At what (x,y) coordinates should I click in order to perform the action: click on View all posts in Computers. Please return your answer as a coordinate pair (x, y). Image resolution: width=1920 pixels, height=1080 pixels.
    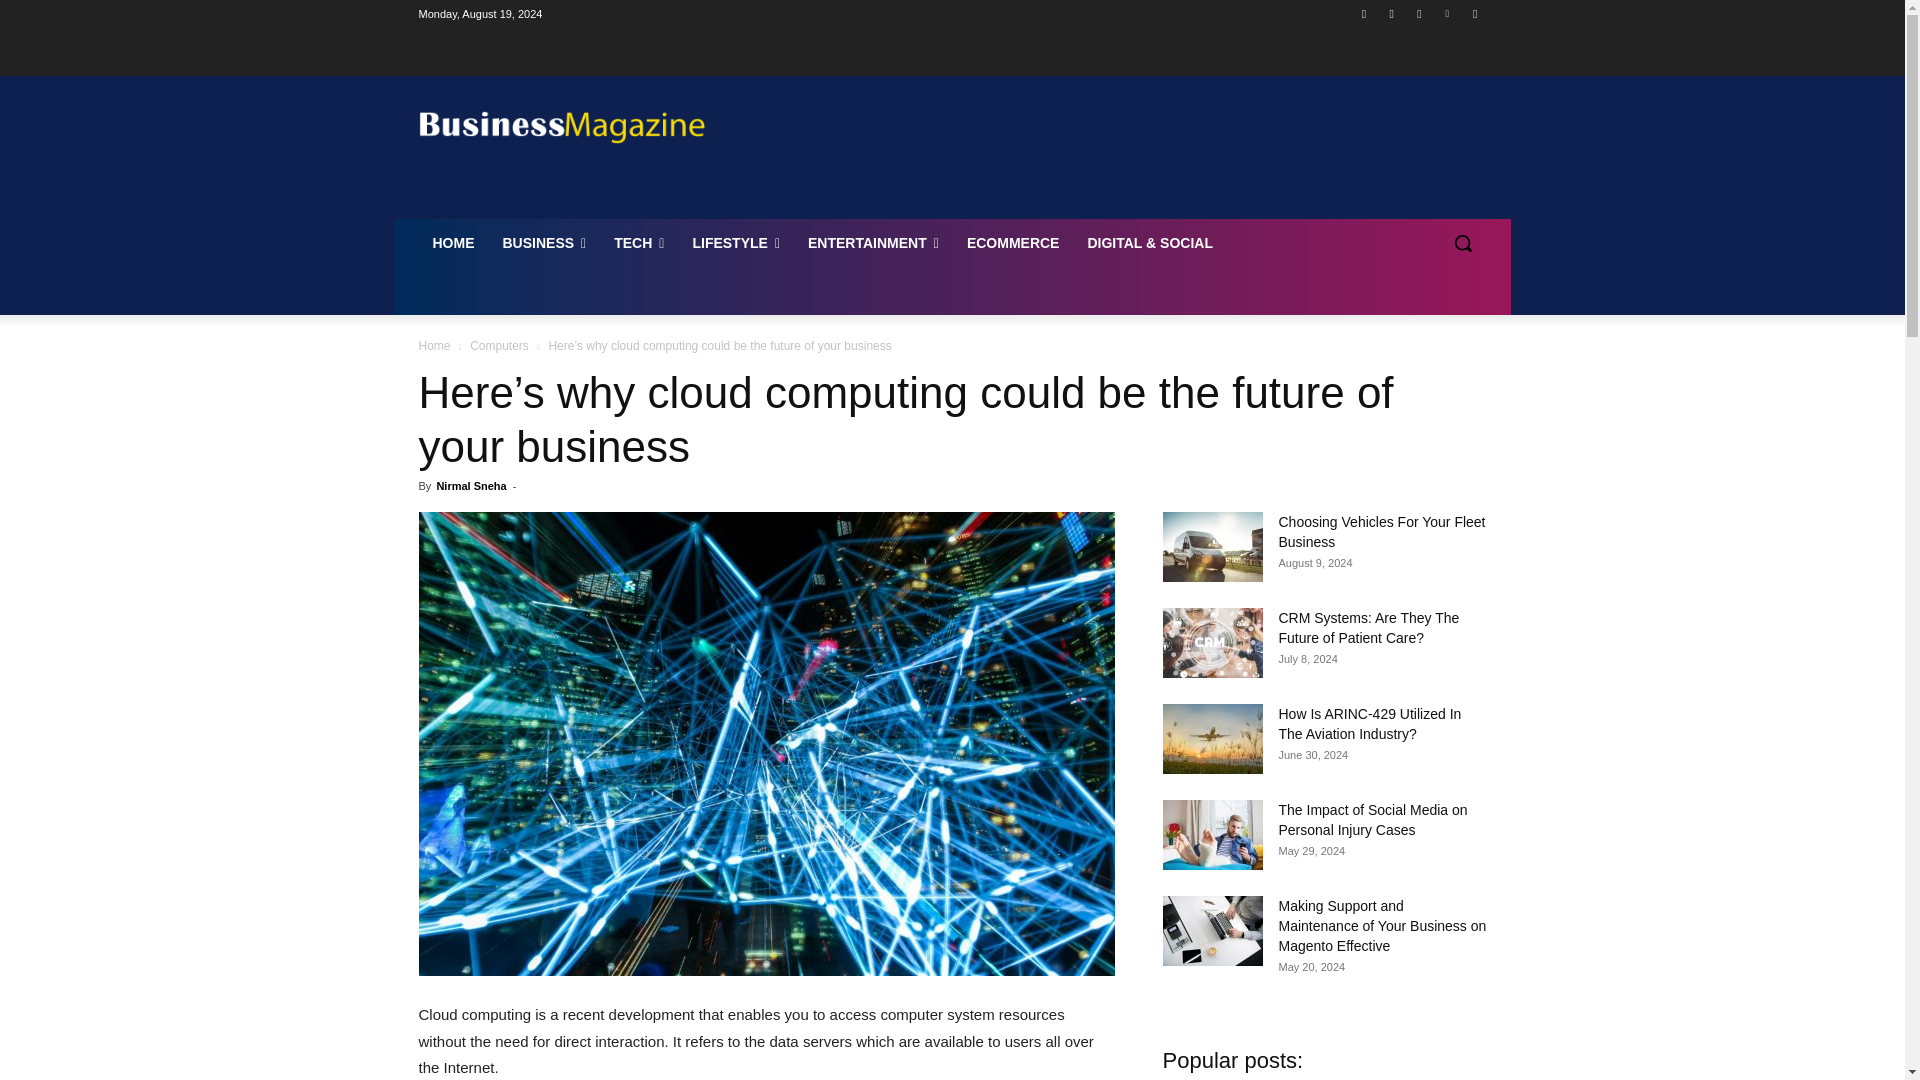
    Looking at the image, I should click on (500, 346).